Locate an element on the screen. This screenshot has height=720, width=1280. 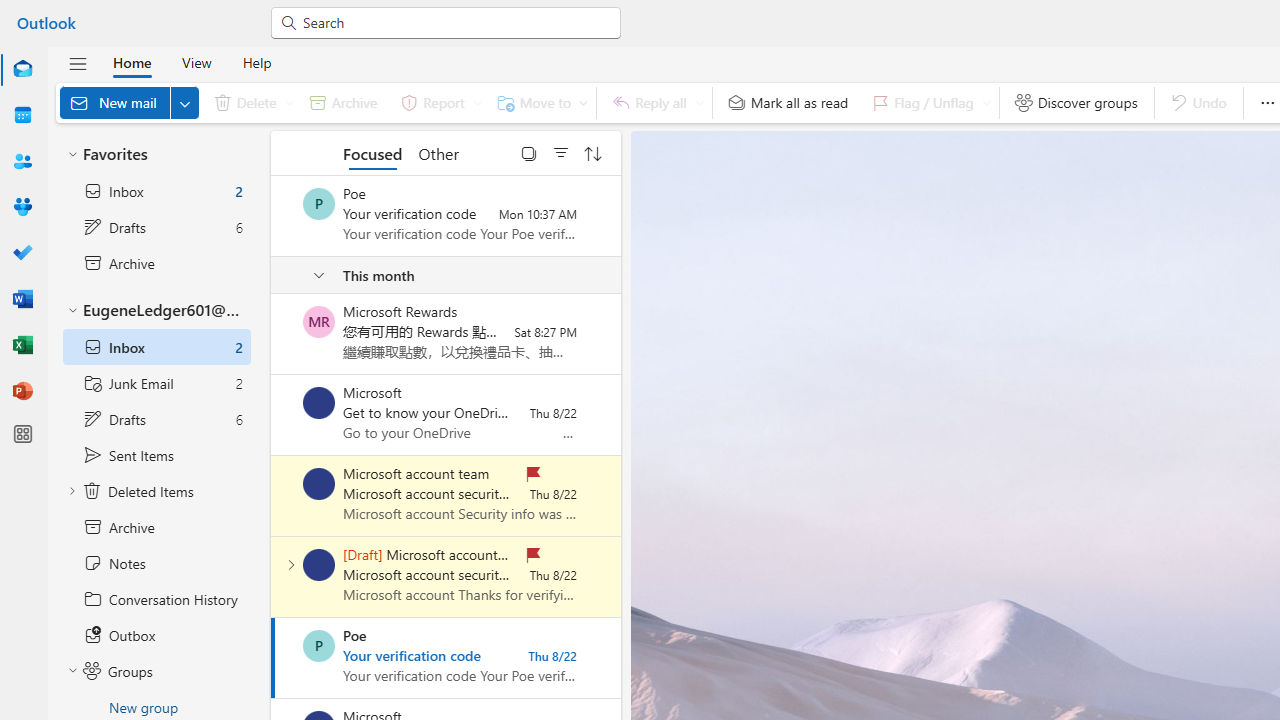
Microsoft is located at coordinates (319, 403).